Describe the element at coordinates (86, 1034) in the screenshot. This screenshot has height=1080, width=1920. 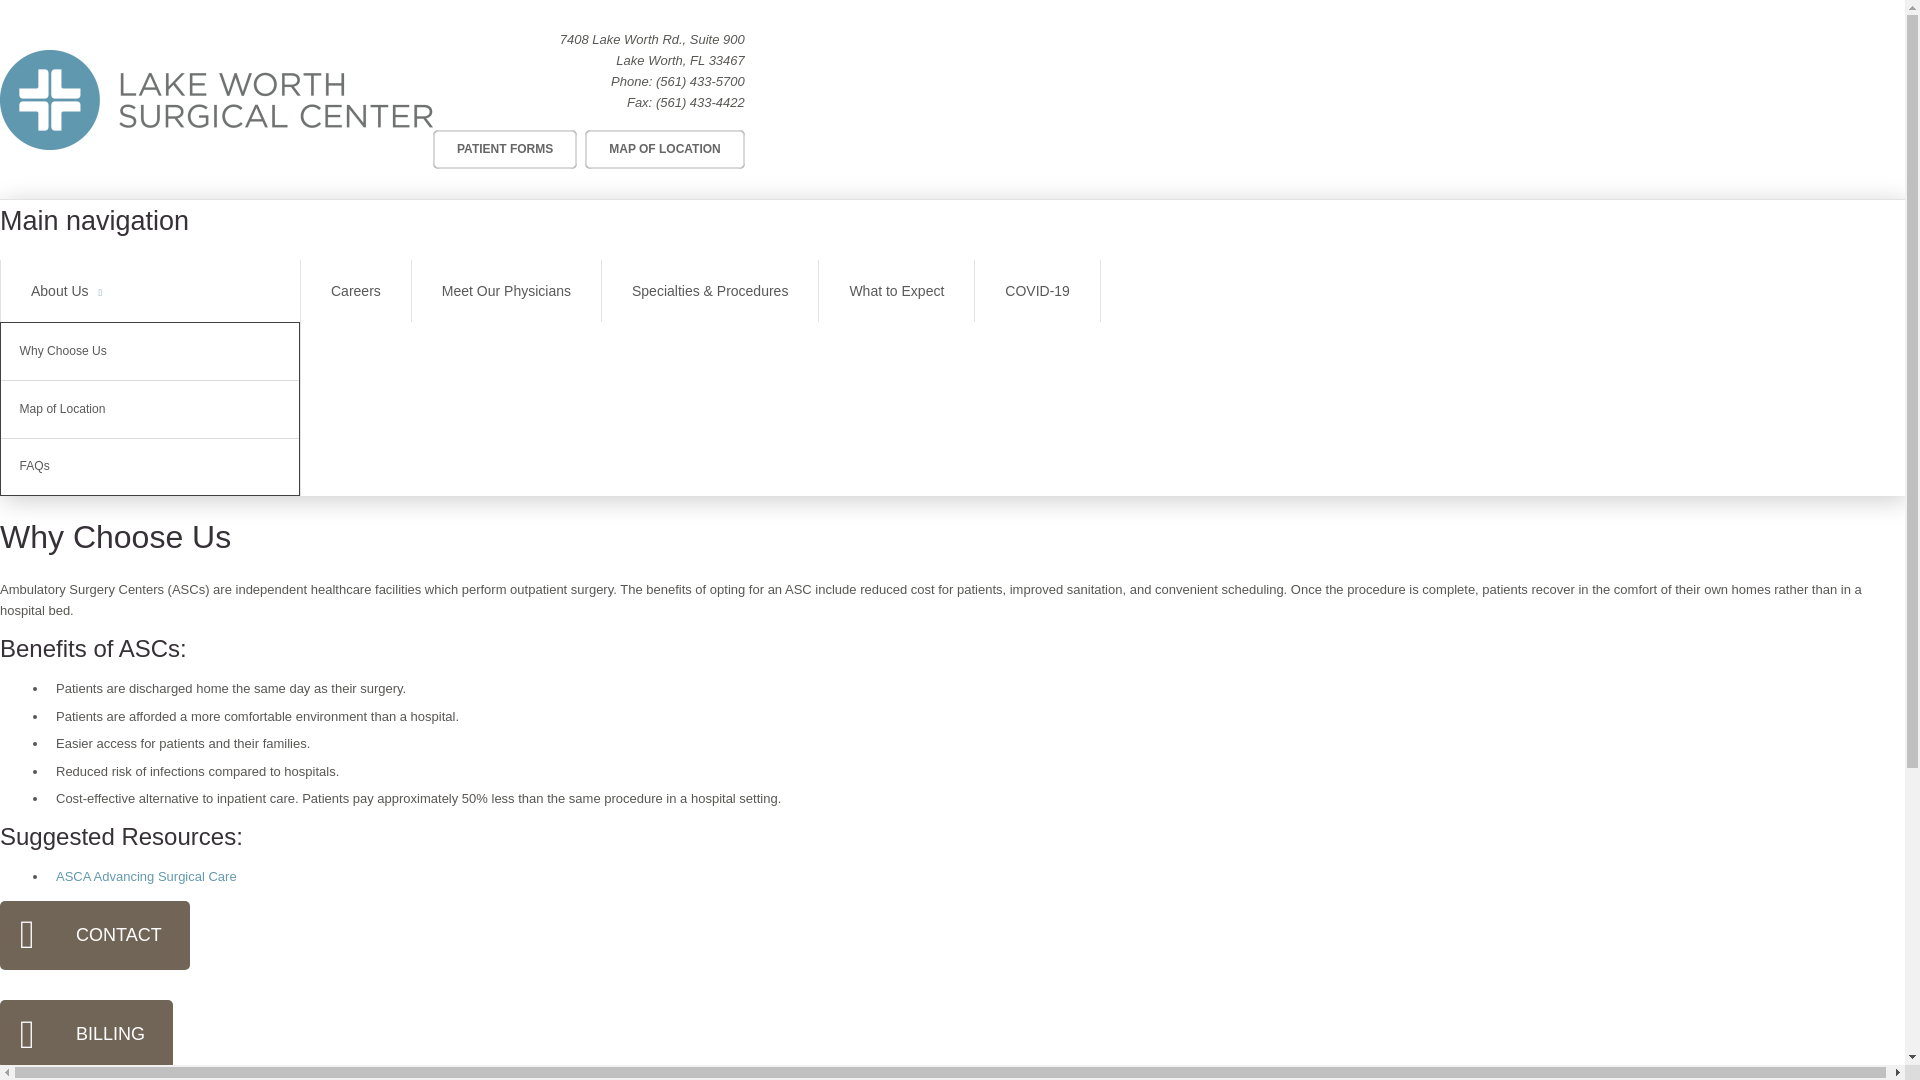
I see `BILLING` at that location.